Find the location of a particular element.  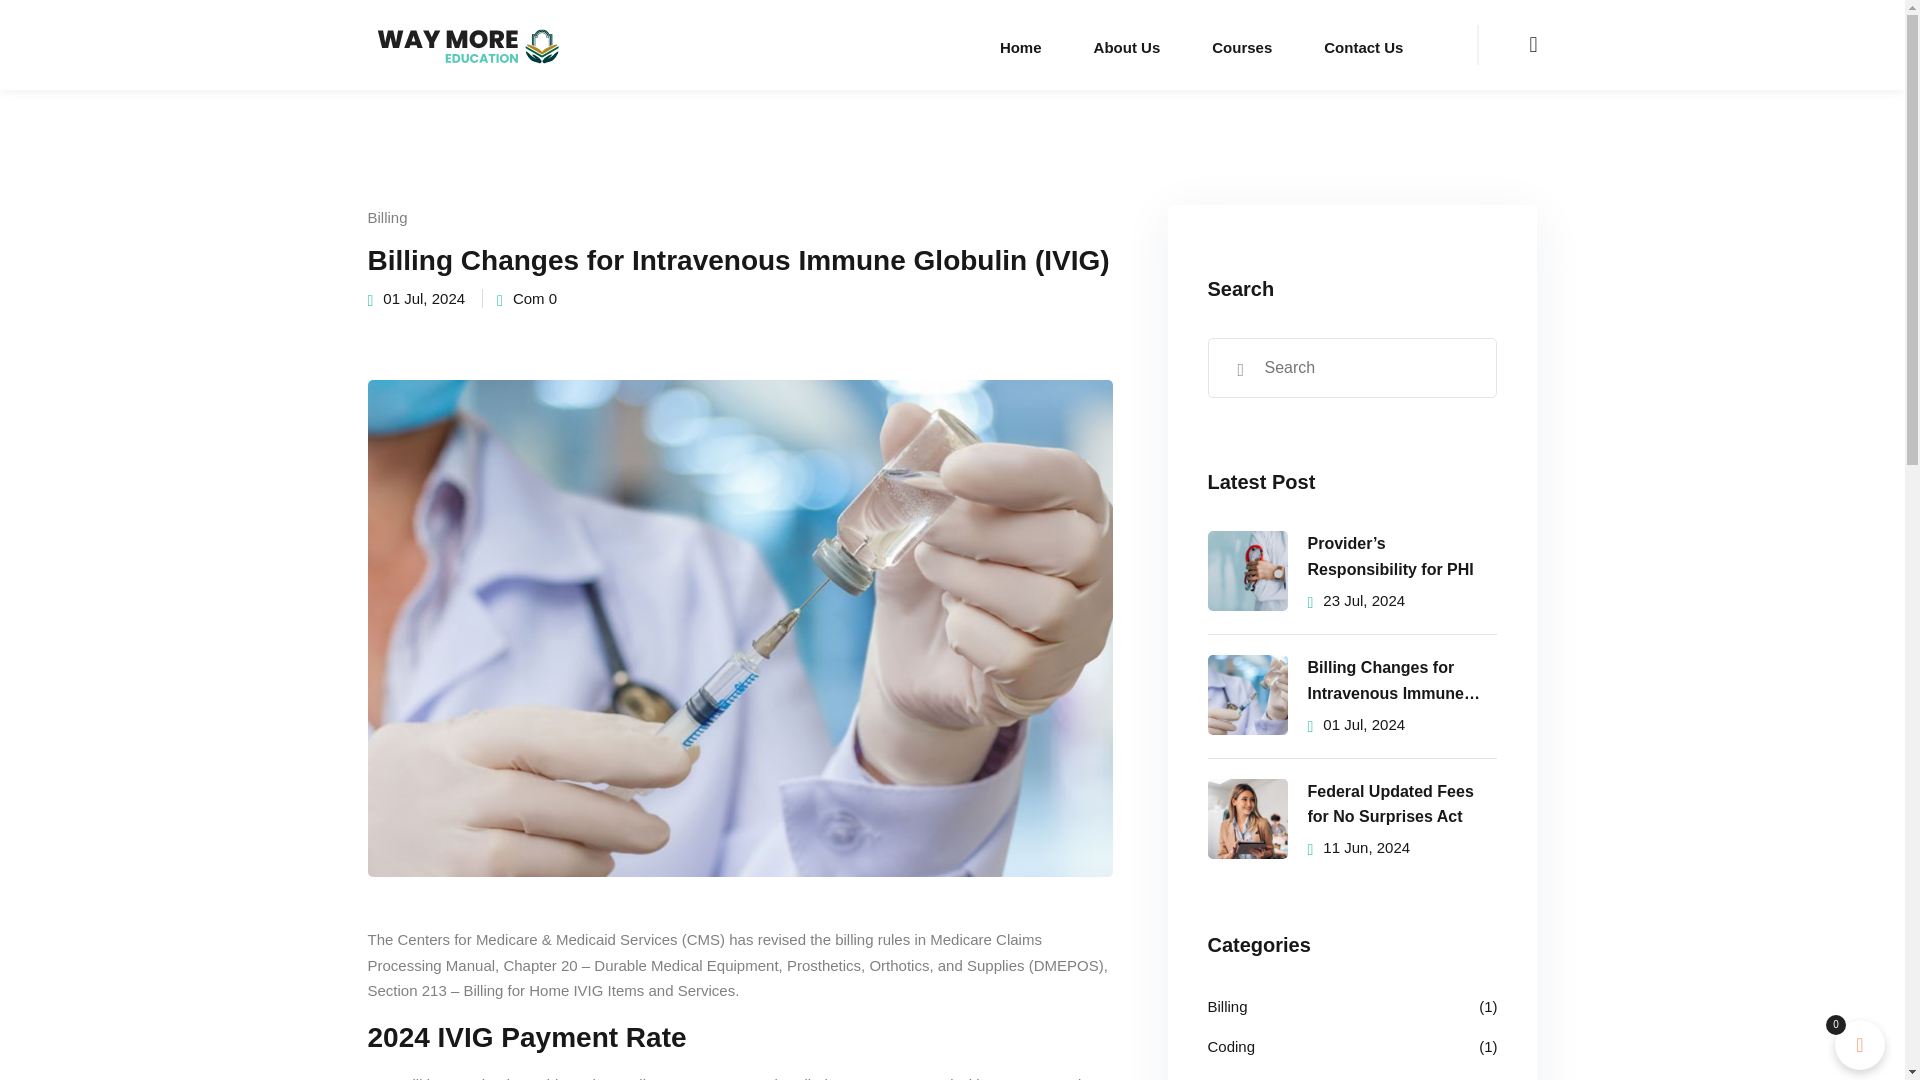

Federal Updated Fees for No Surprises Act is located at coordinates (1402, 804).